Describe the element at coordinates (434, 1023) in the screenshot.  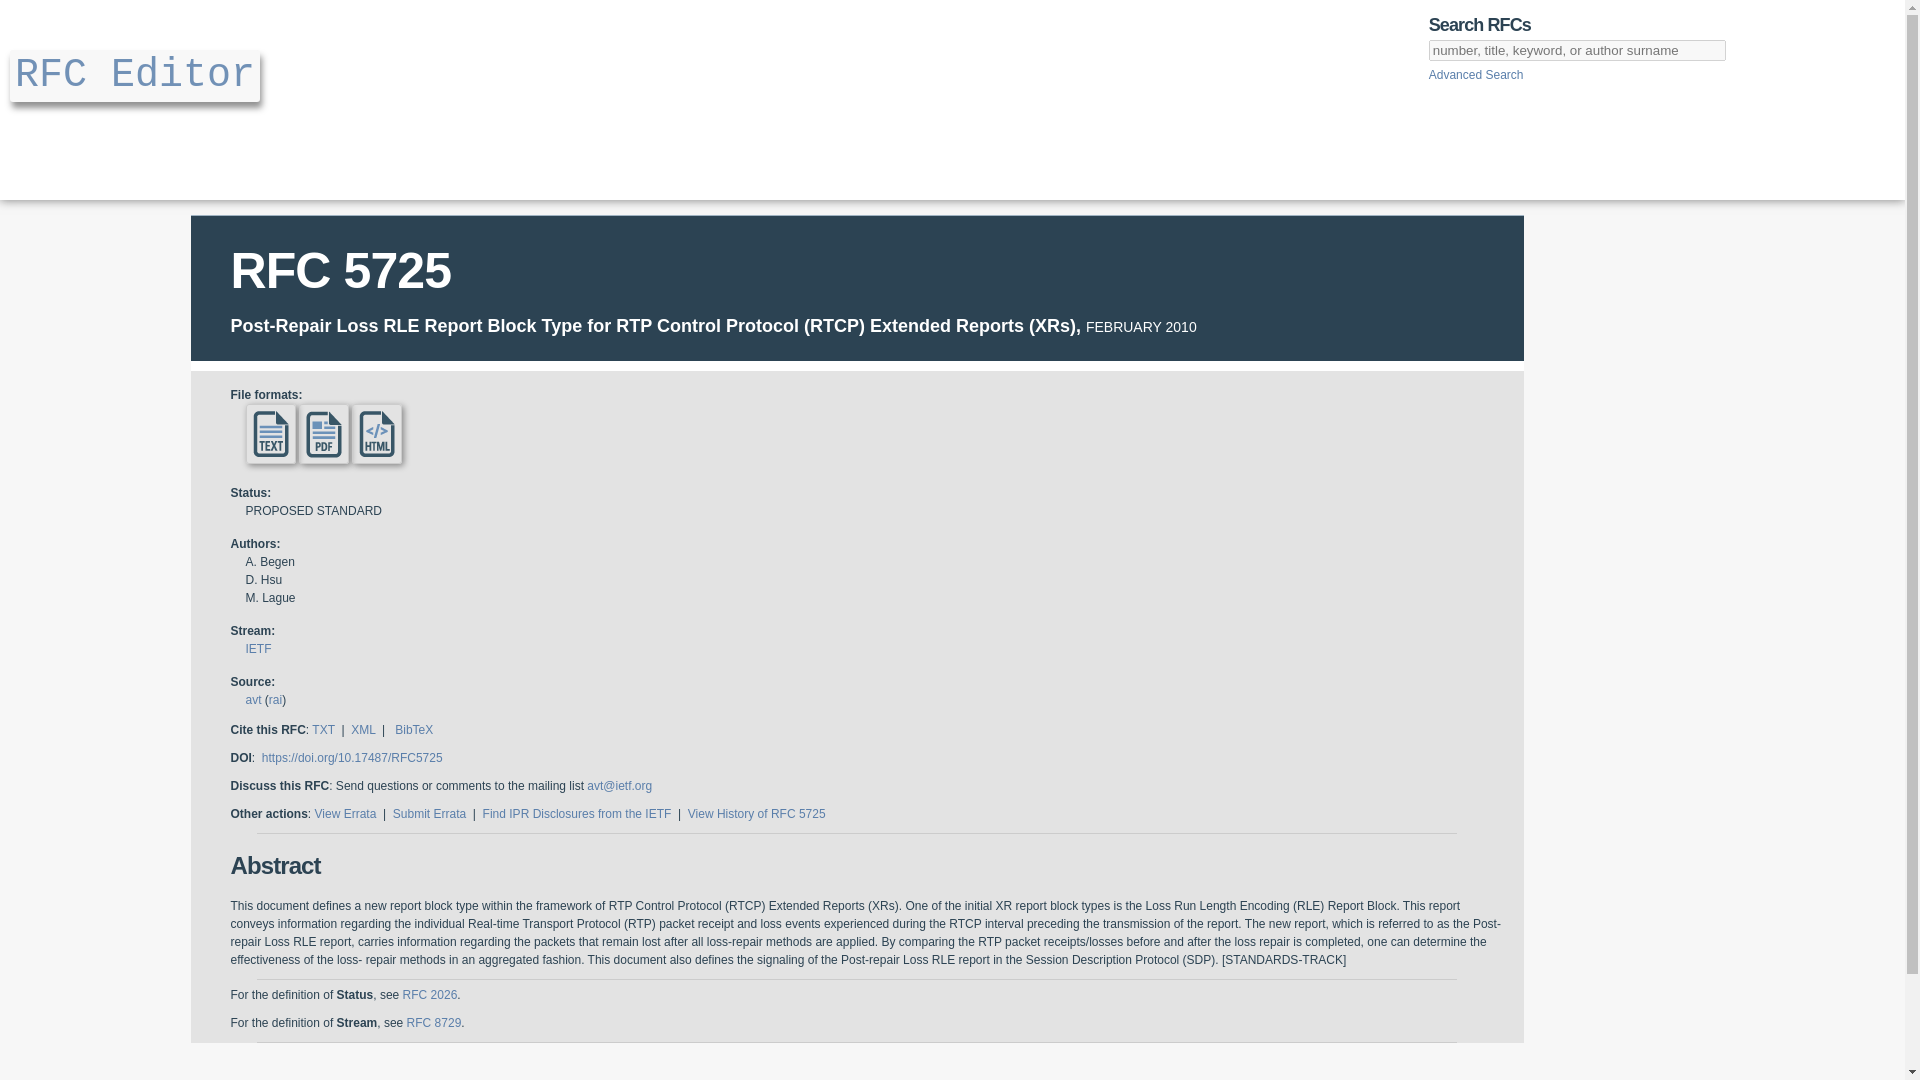
I see `RFC 8729` at that location.